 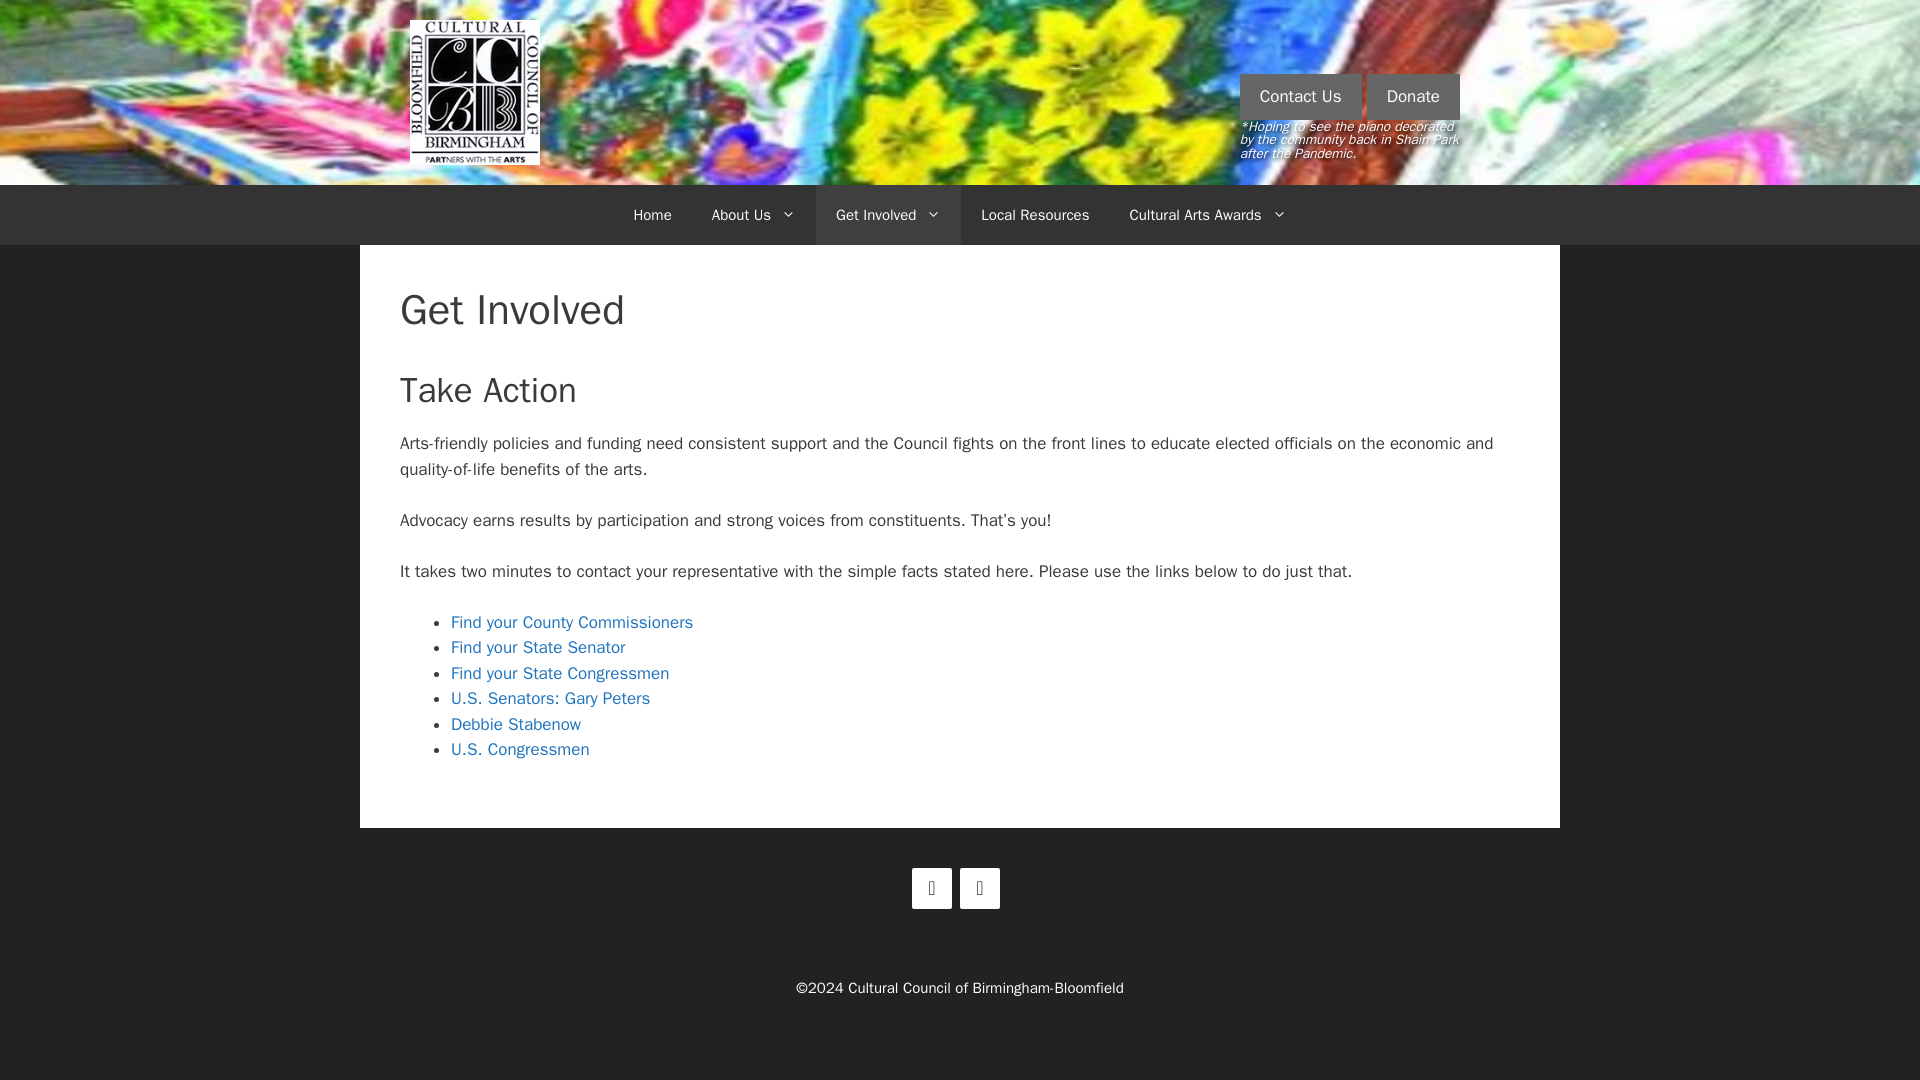 What do you see at coordinates (1208, 214) in the screenshot?
I see `Cultural Arts Awards` at bounding box center [1208, 214].